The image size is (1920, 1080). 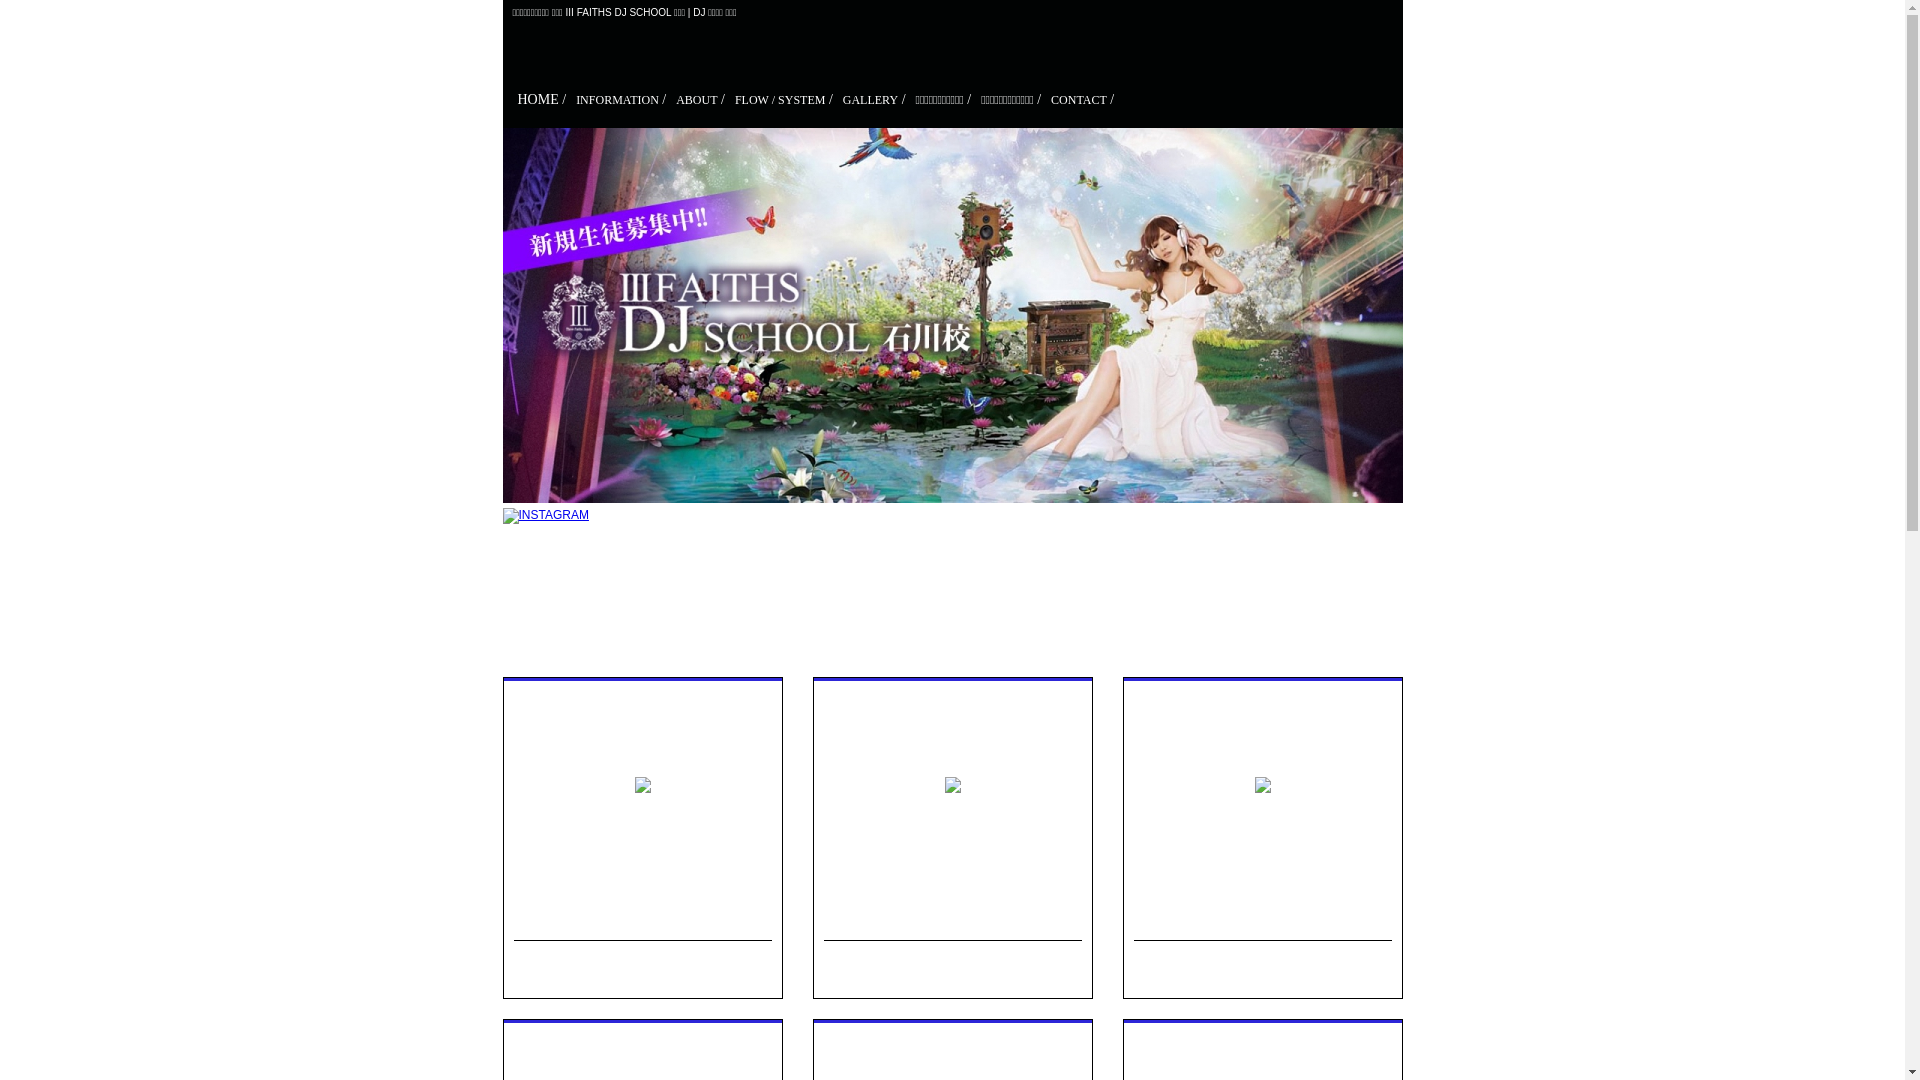 What do you see at coordinates (538, 100) in the screenshot?
I see `HOME` at bounding box center [538, 100].